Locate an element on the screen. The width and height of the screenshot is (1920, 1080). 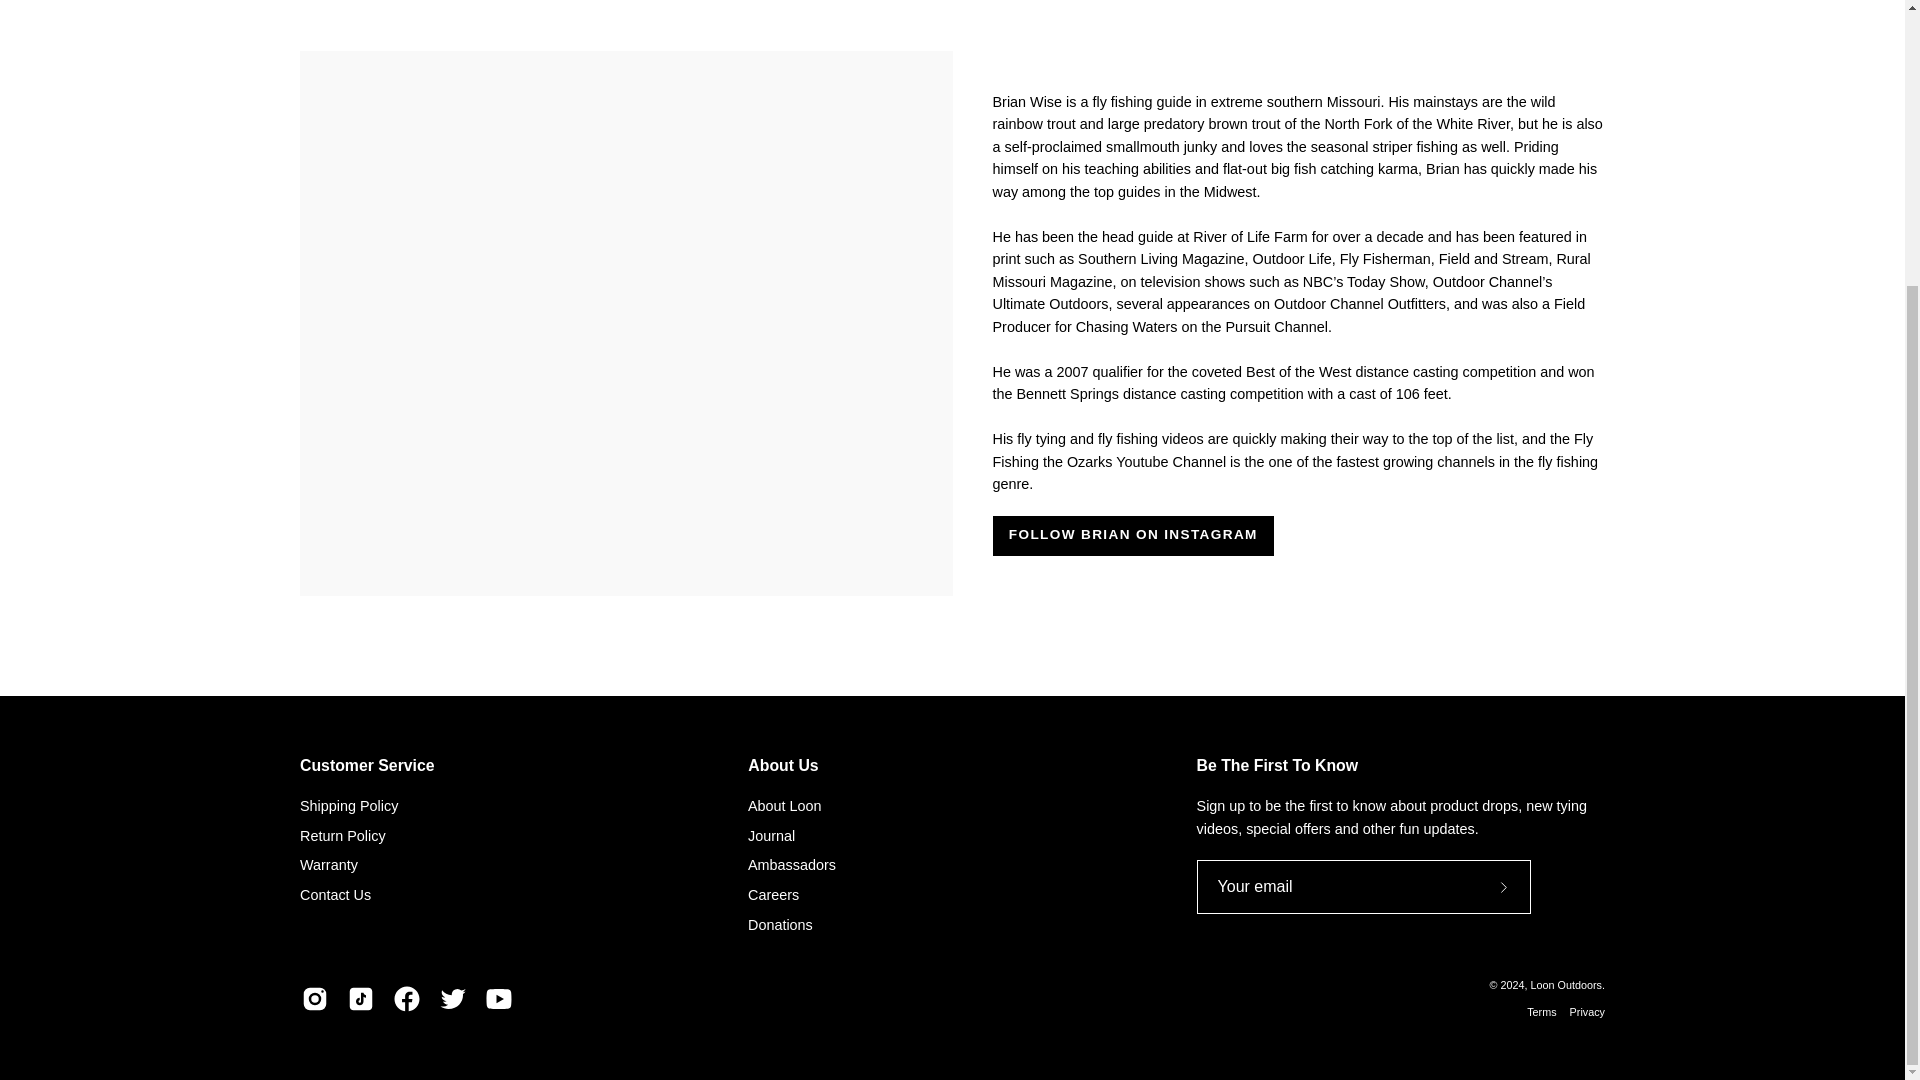
View Loon Outdoors on Youtube is located at coordinates (498, 998).